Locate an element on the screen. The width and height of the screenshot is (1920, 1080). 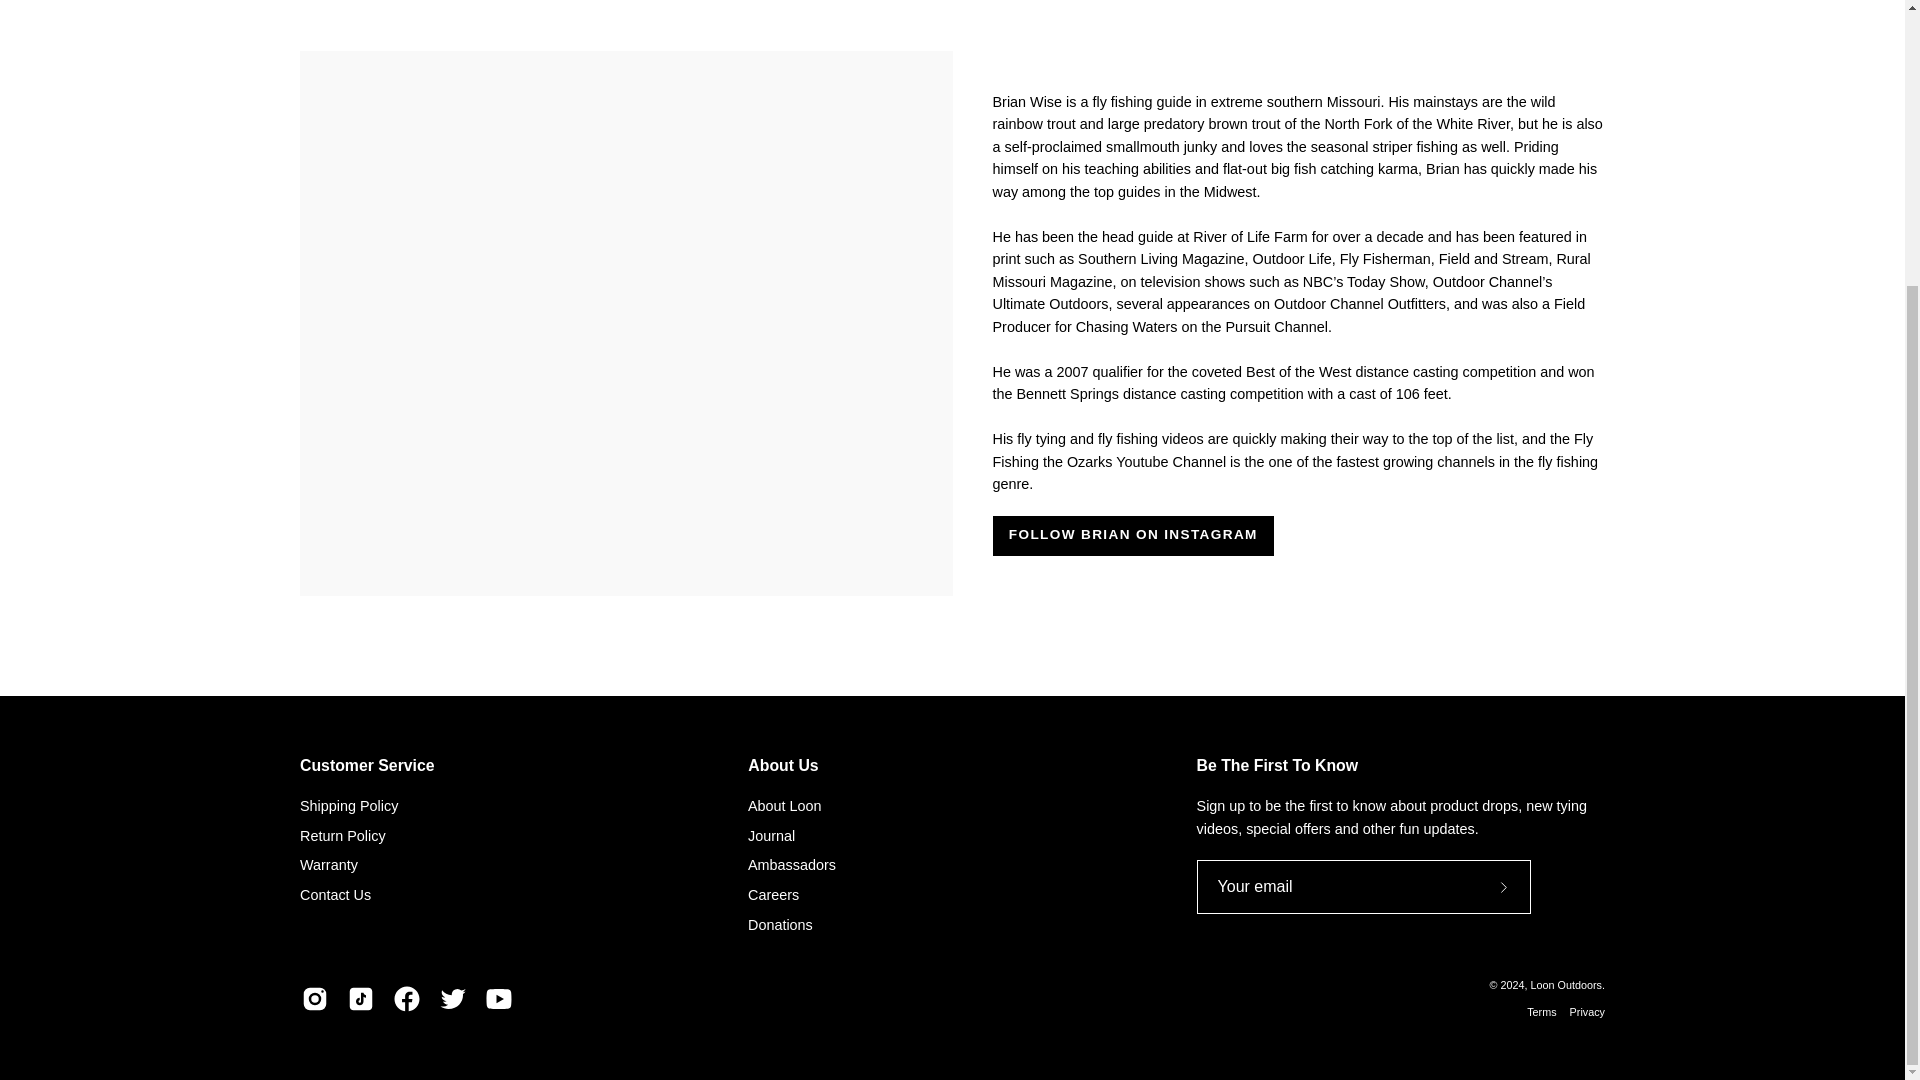
View Loon Outdoors on Youtube is located at coordinates (498, 998).